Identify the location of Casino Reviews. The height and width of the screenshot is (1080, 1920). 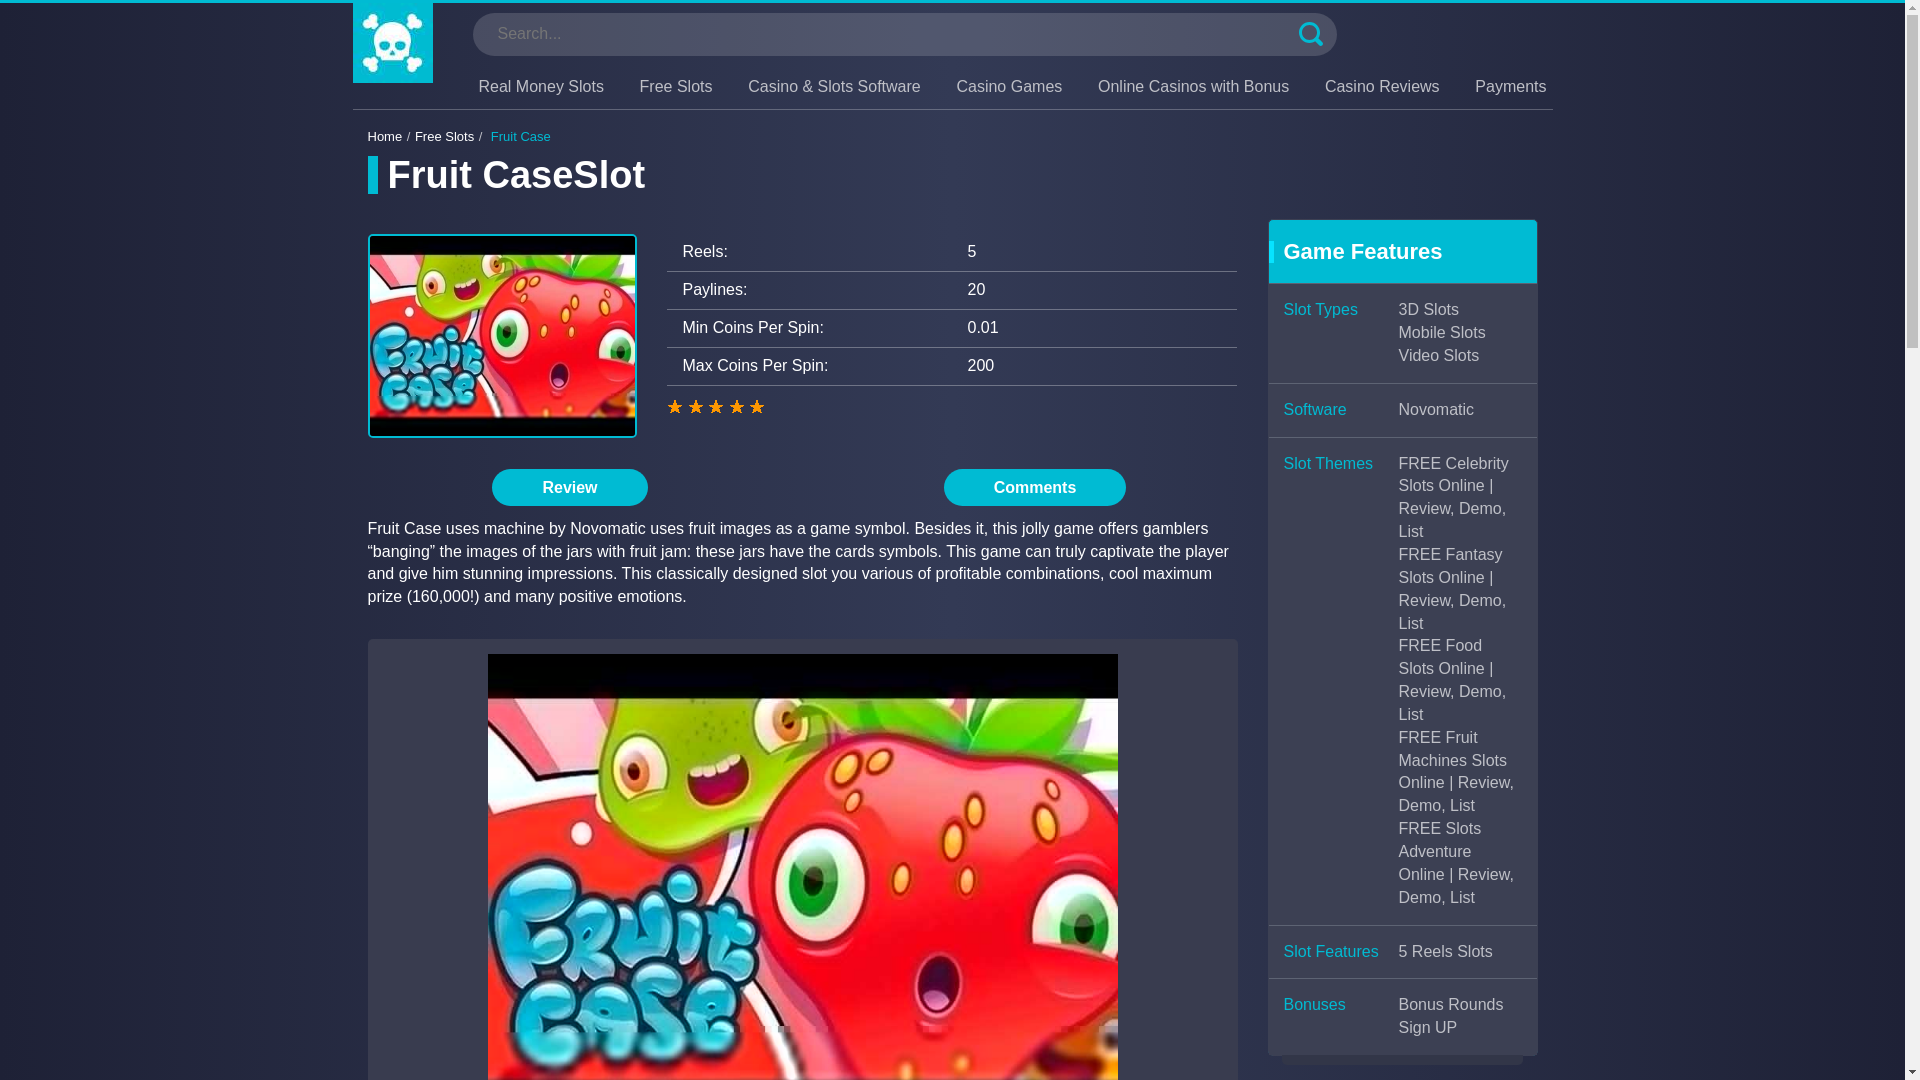
(1382, 86).